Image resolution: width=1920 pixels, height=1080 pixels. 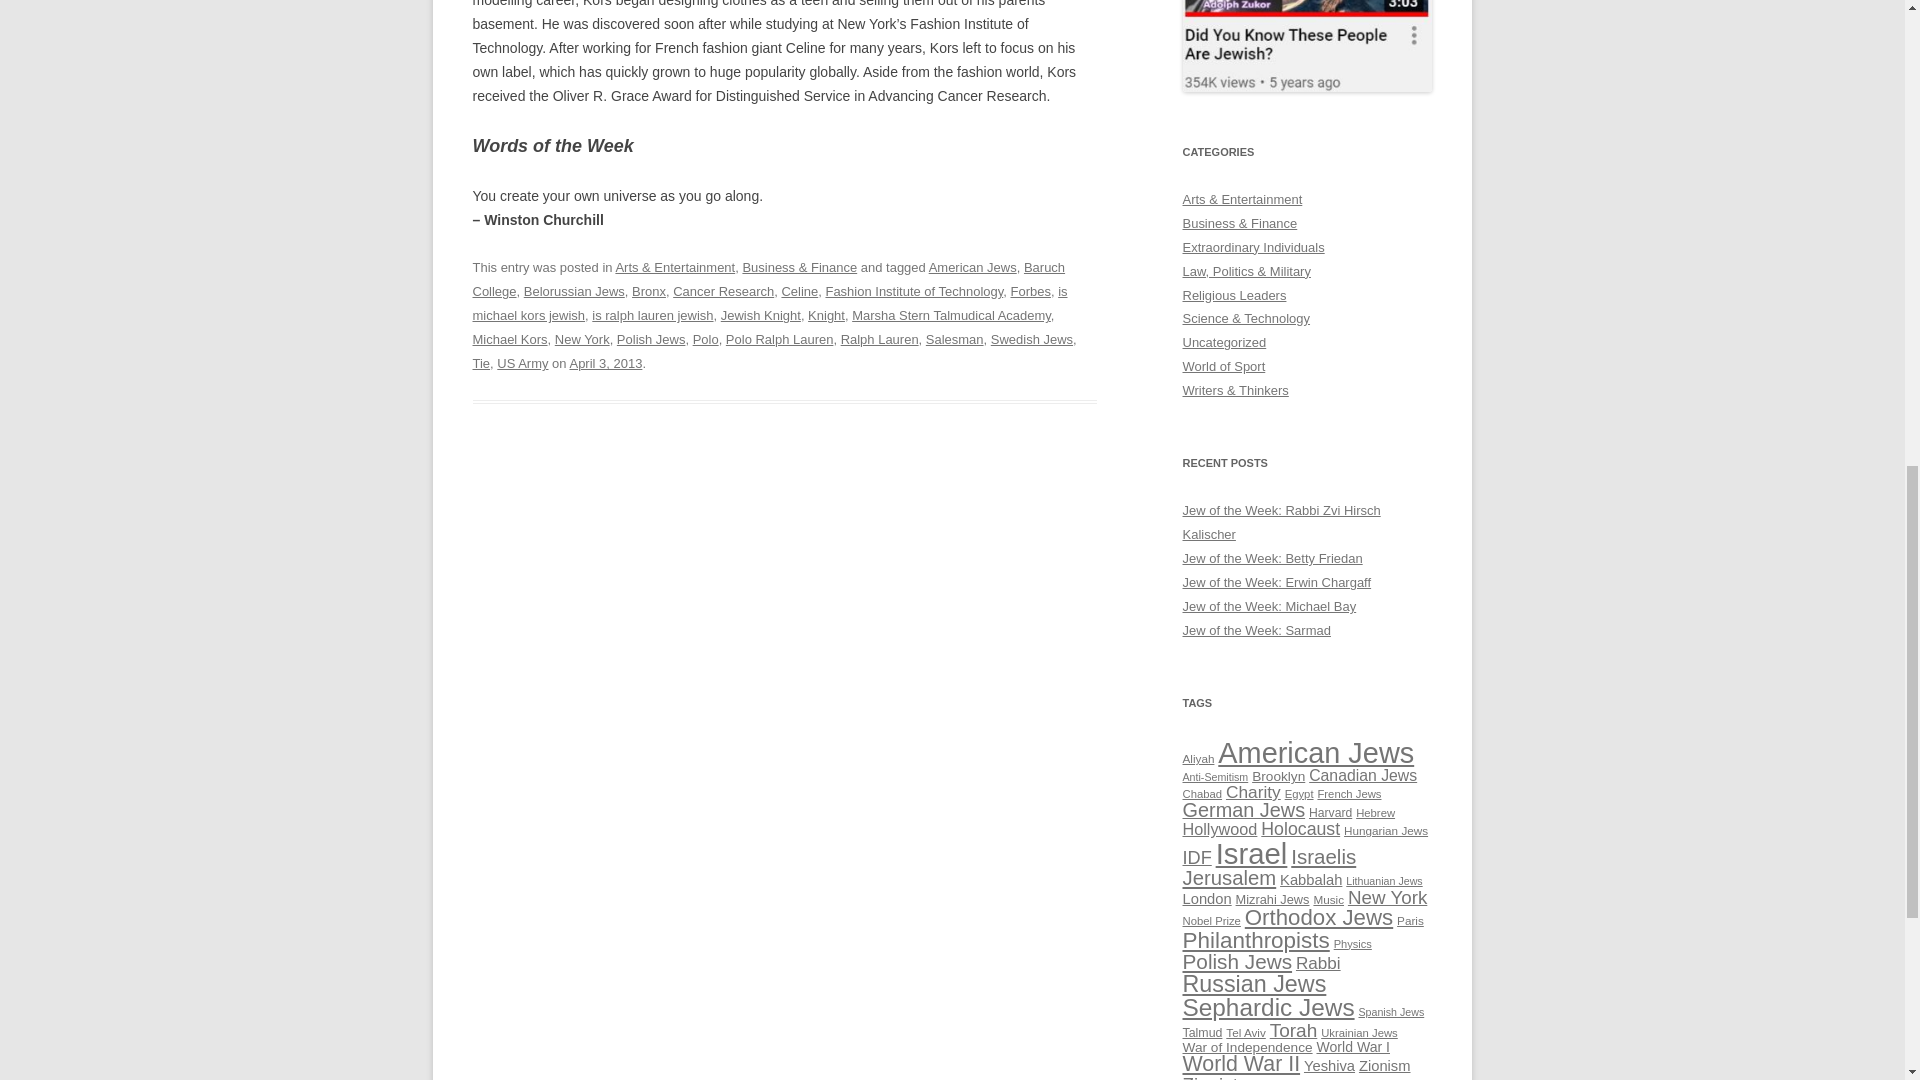 What do you see at coordinates (480, 364) in the screenshot?
I see `Tie` at bounding box center [480, 364].